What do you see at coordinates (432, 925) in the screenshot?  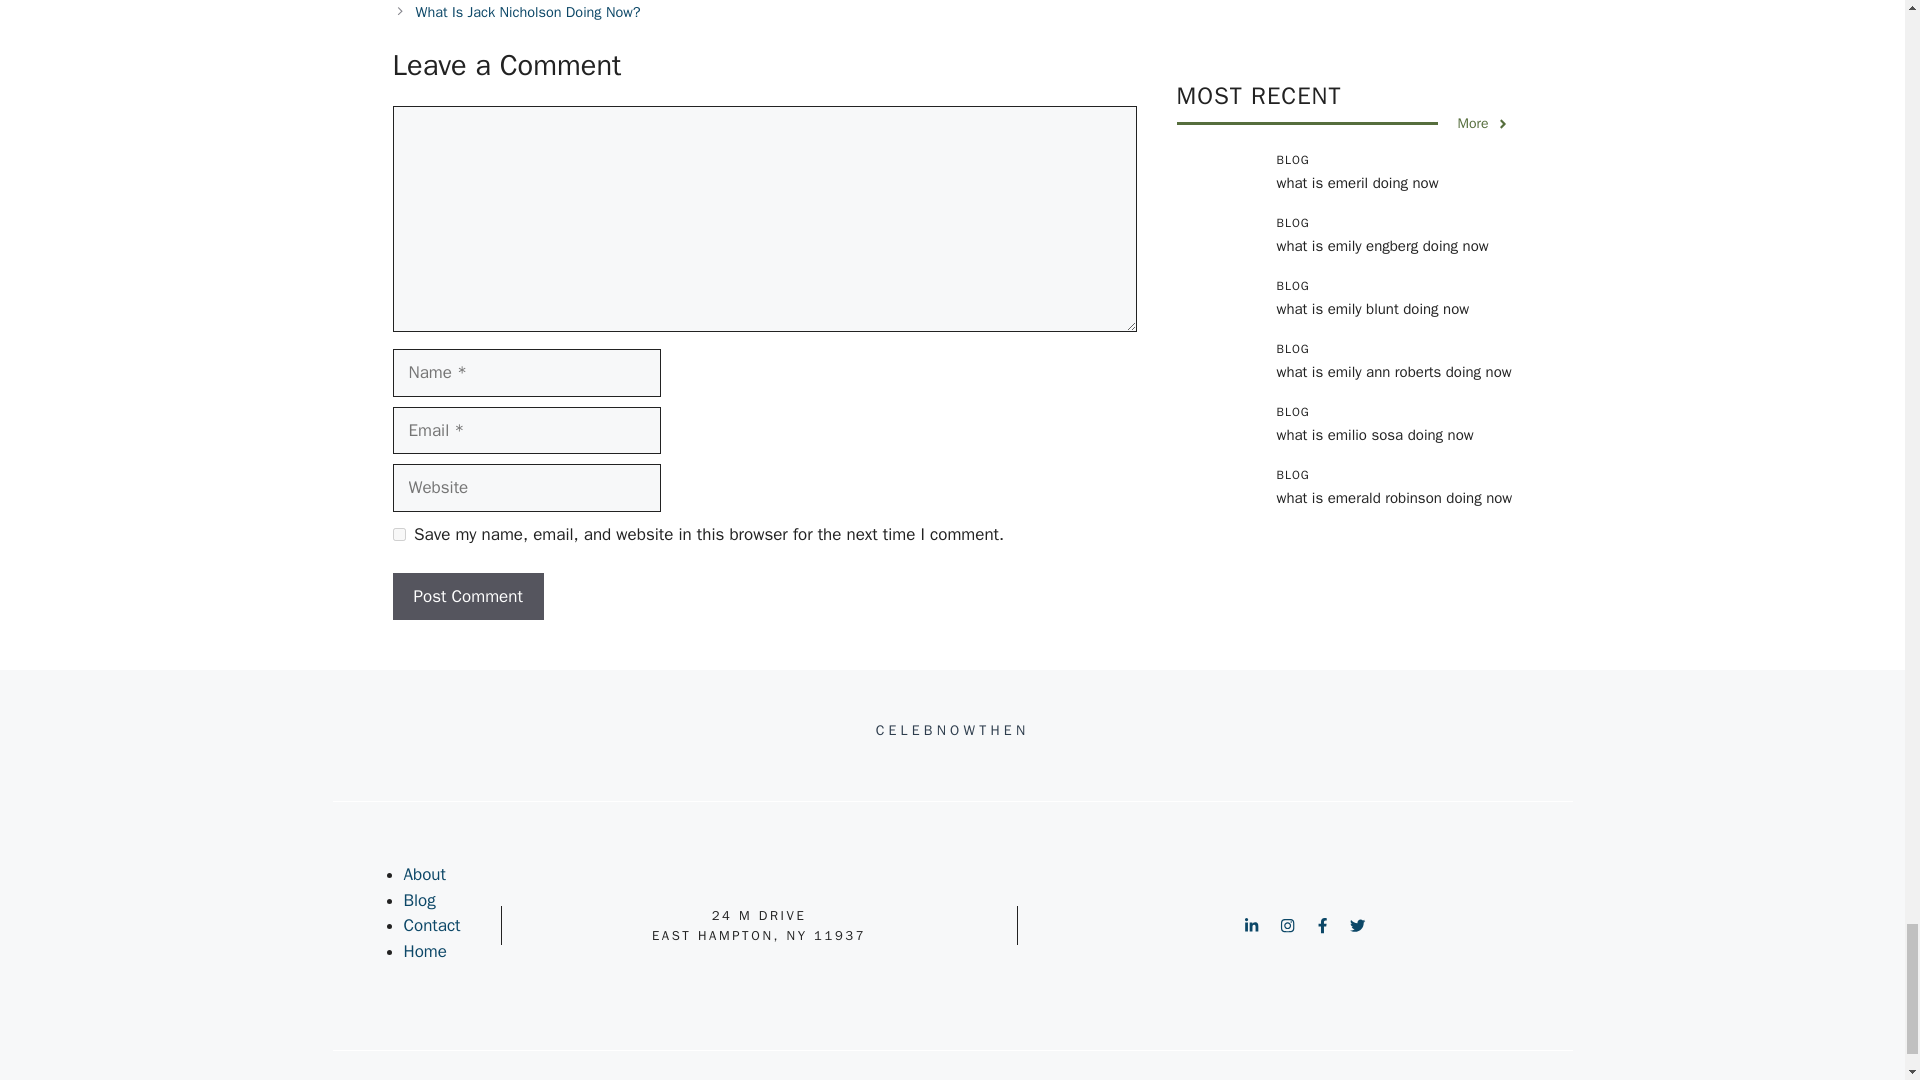 I see `Contact` at bounding box center [432, 925].